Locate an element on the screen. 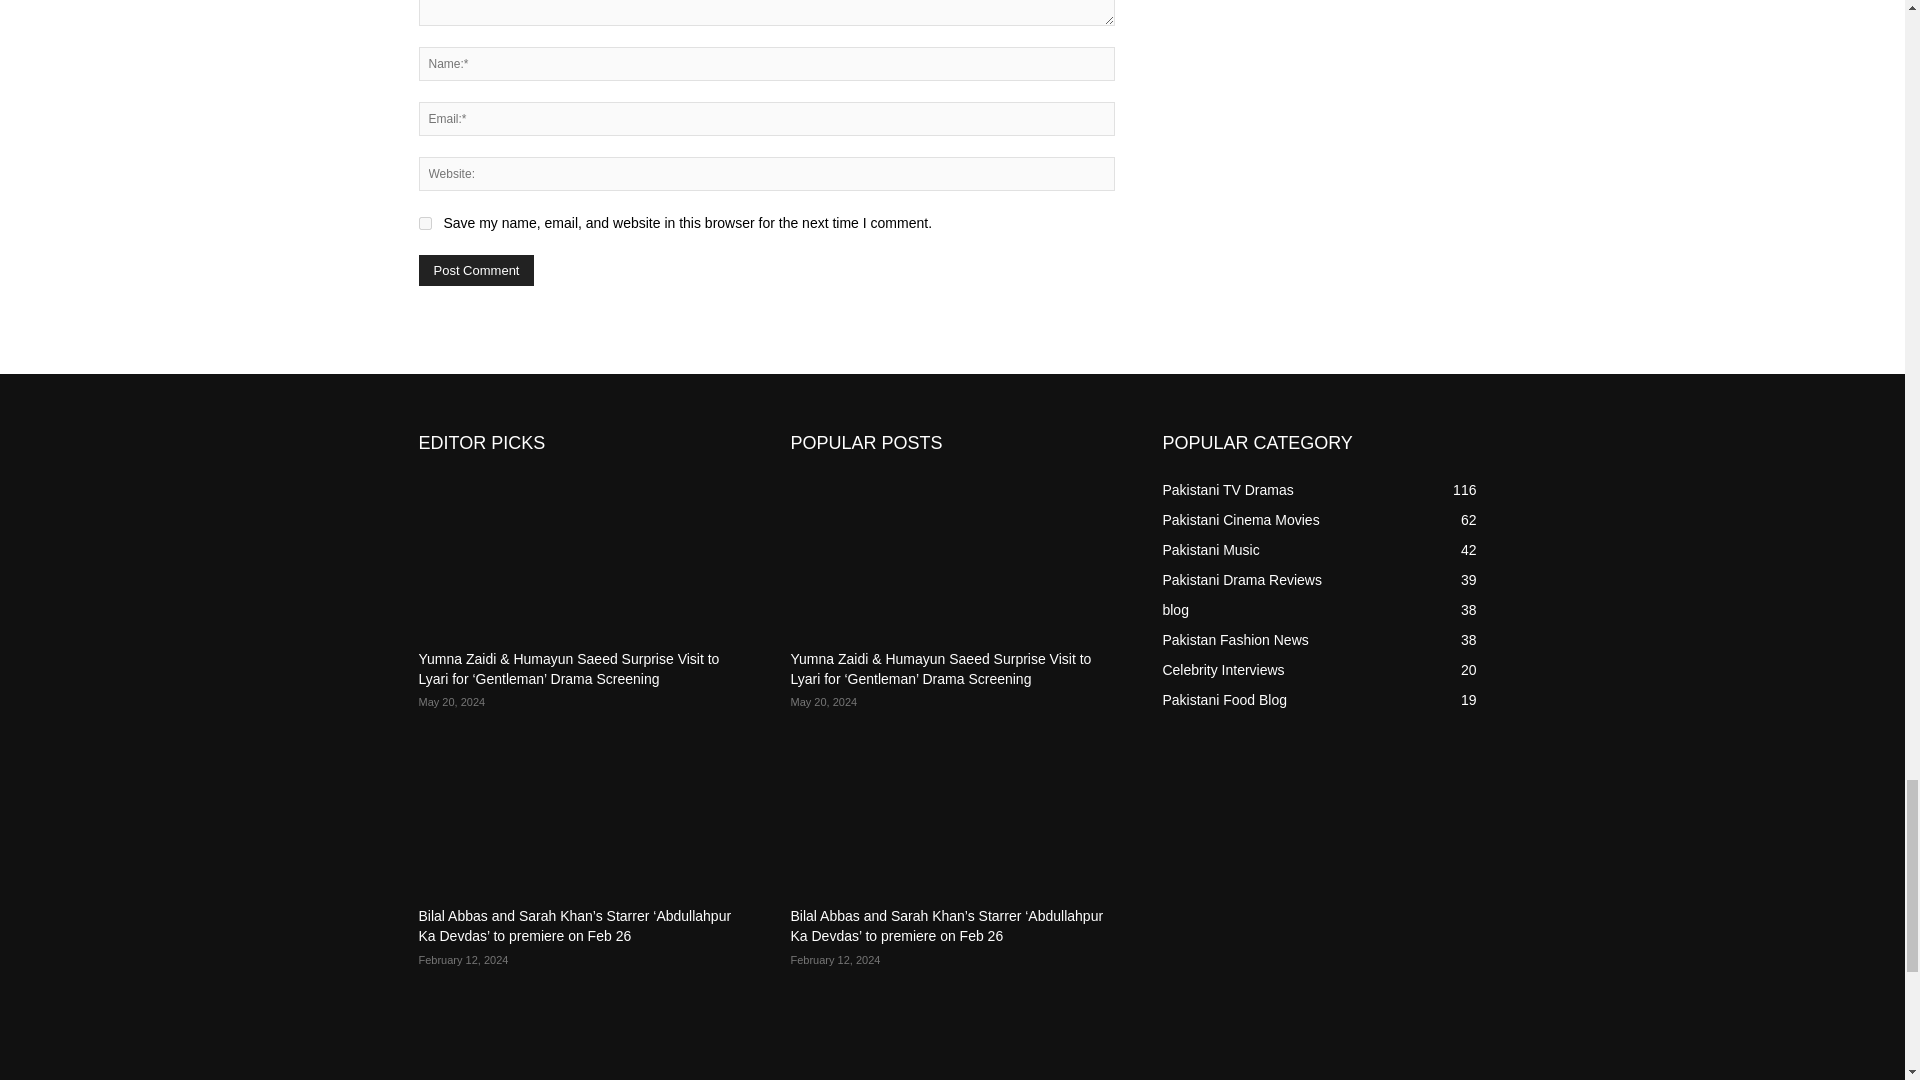  Post Comment is located at coordinates (476, 270).